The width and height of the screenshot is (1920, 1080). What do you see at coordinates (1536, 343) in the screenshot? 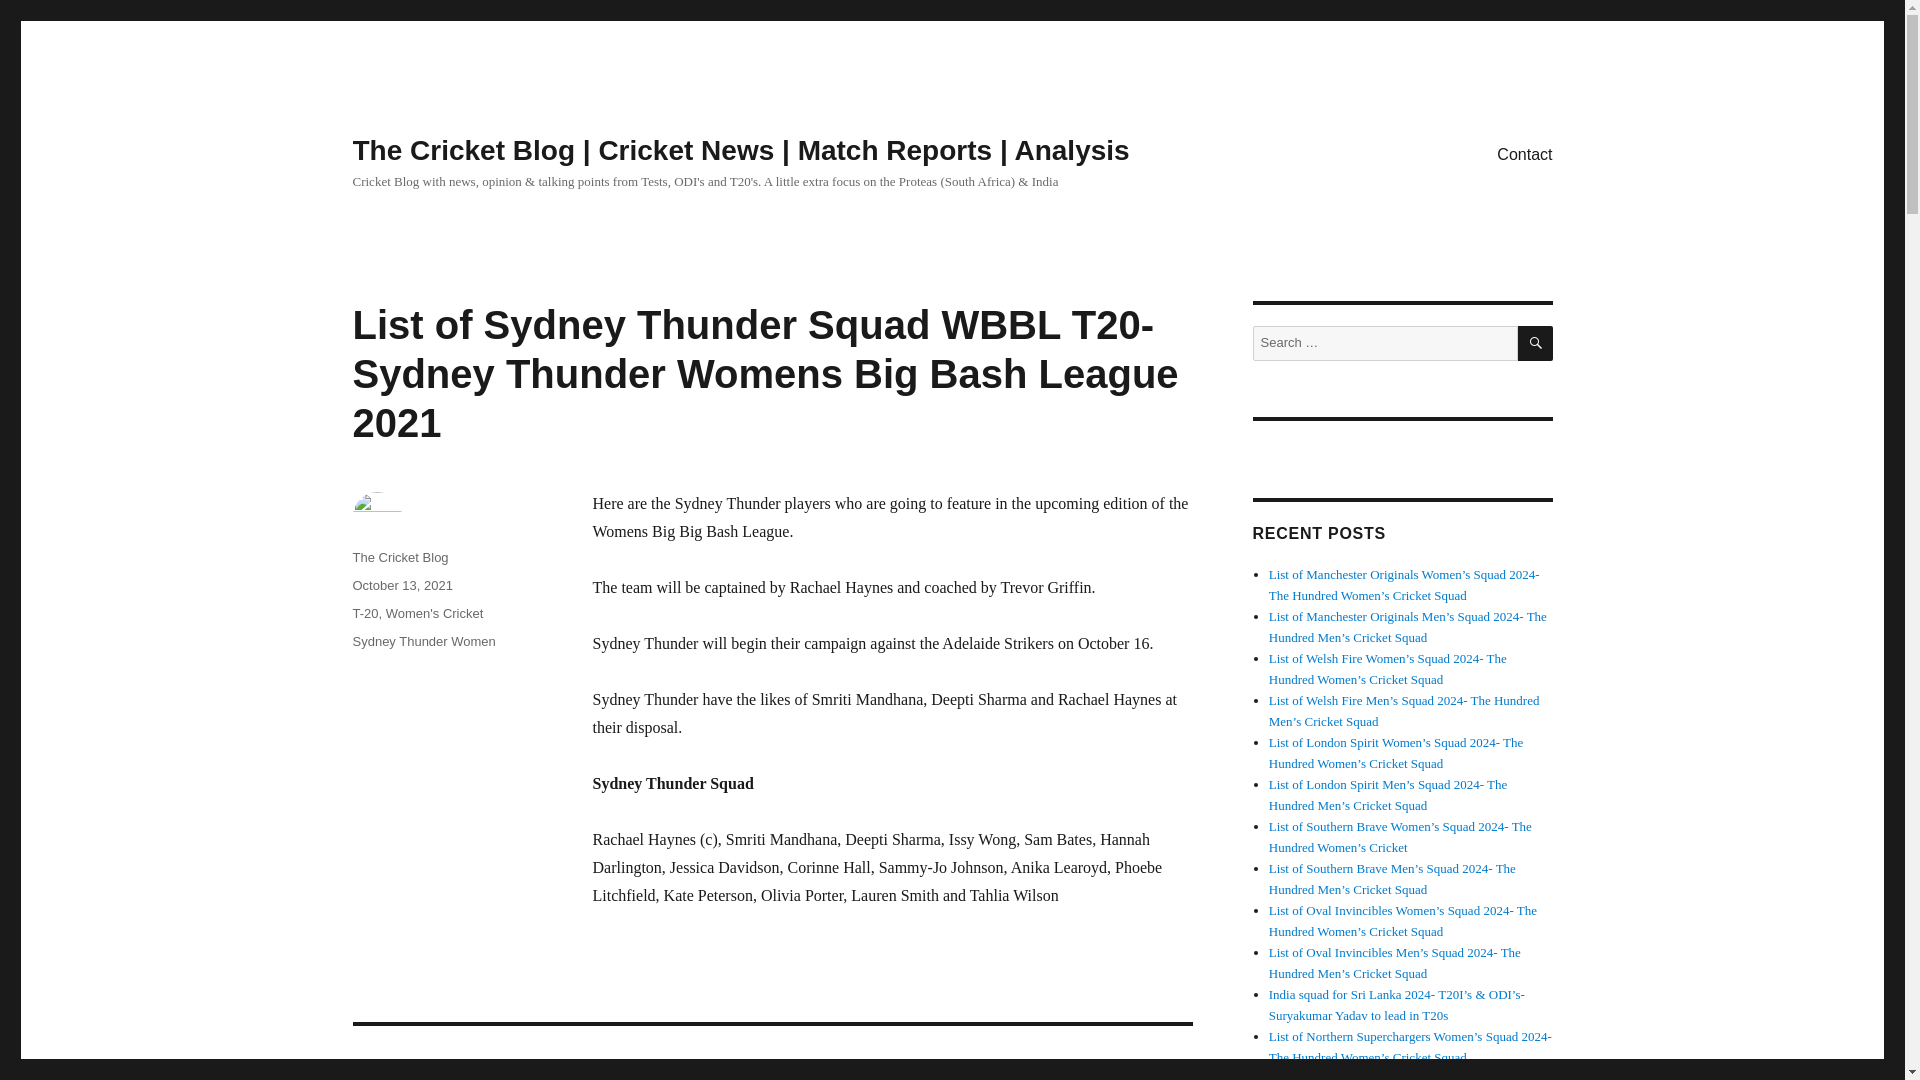
I see `SEARCH` at bounding box center [1536, 343].